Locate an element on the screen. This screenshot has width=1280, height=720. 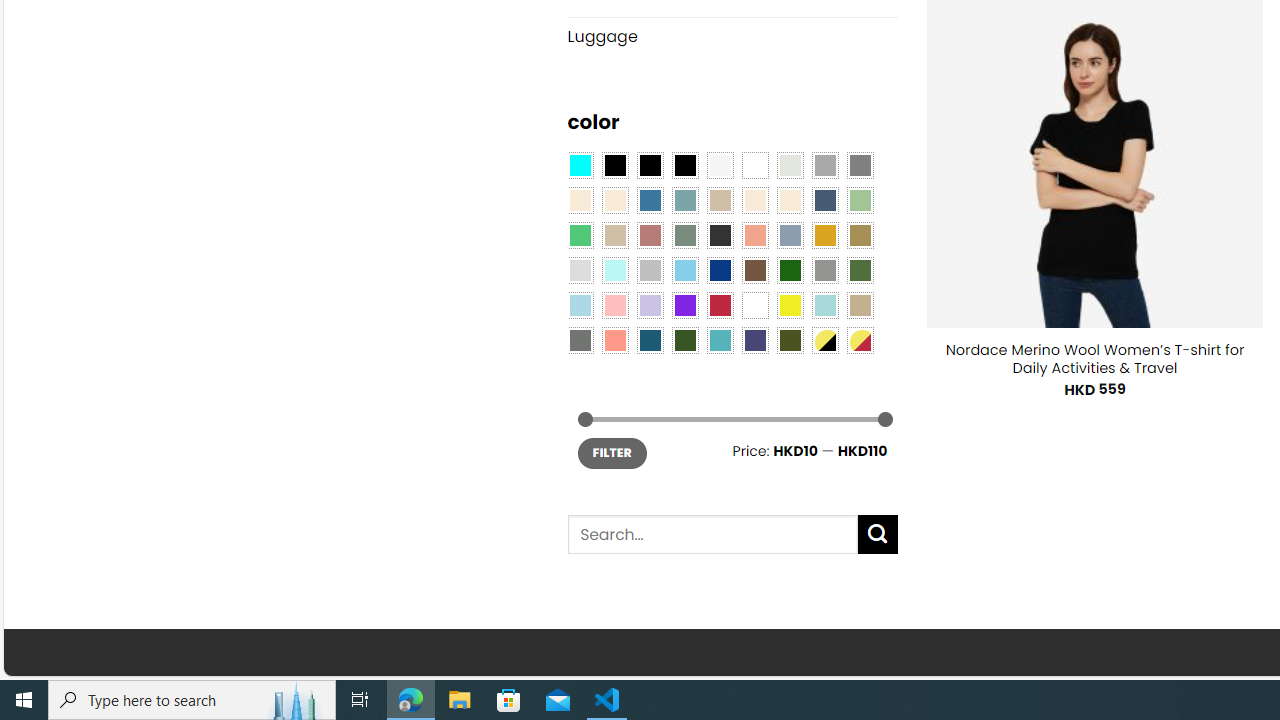
Capri Blue is located at coordinates (650, 339).